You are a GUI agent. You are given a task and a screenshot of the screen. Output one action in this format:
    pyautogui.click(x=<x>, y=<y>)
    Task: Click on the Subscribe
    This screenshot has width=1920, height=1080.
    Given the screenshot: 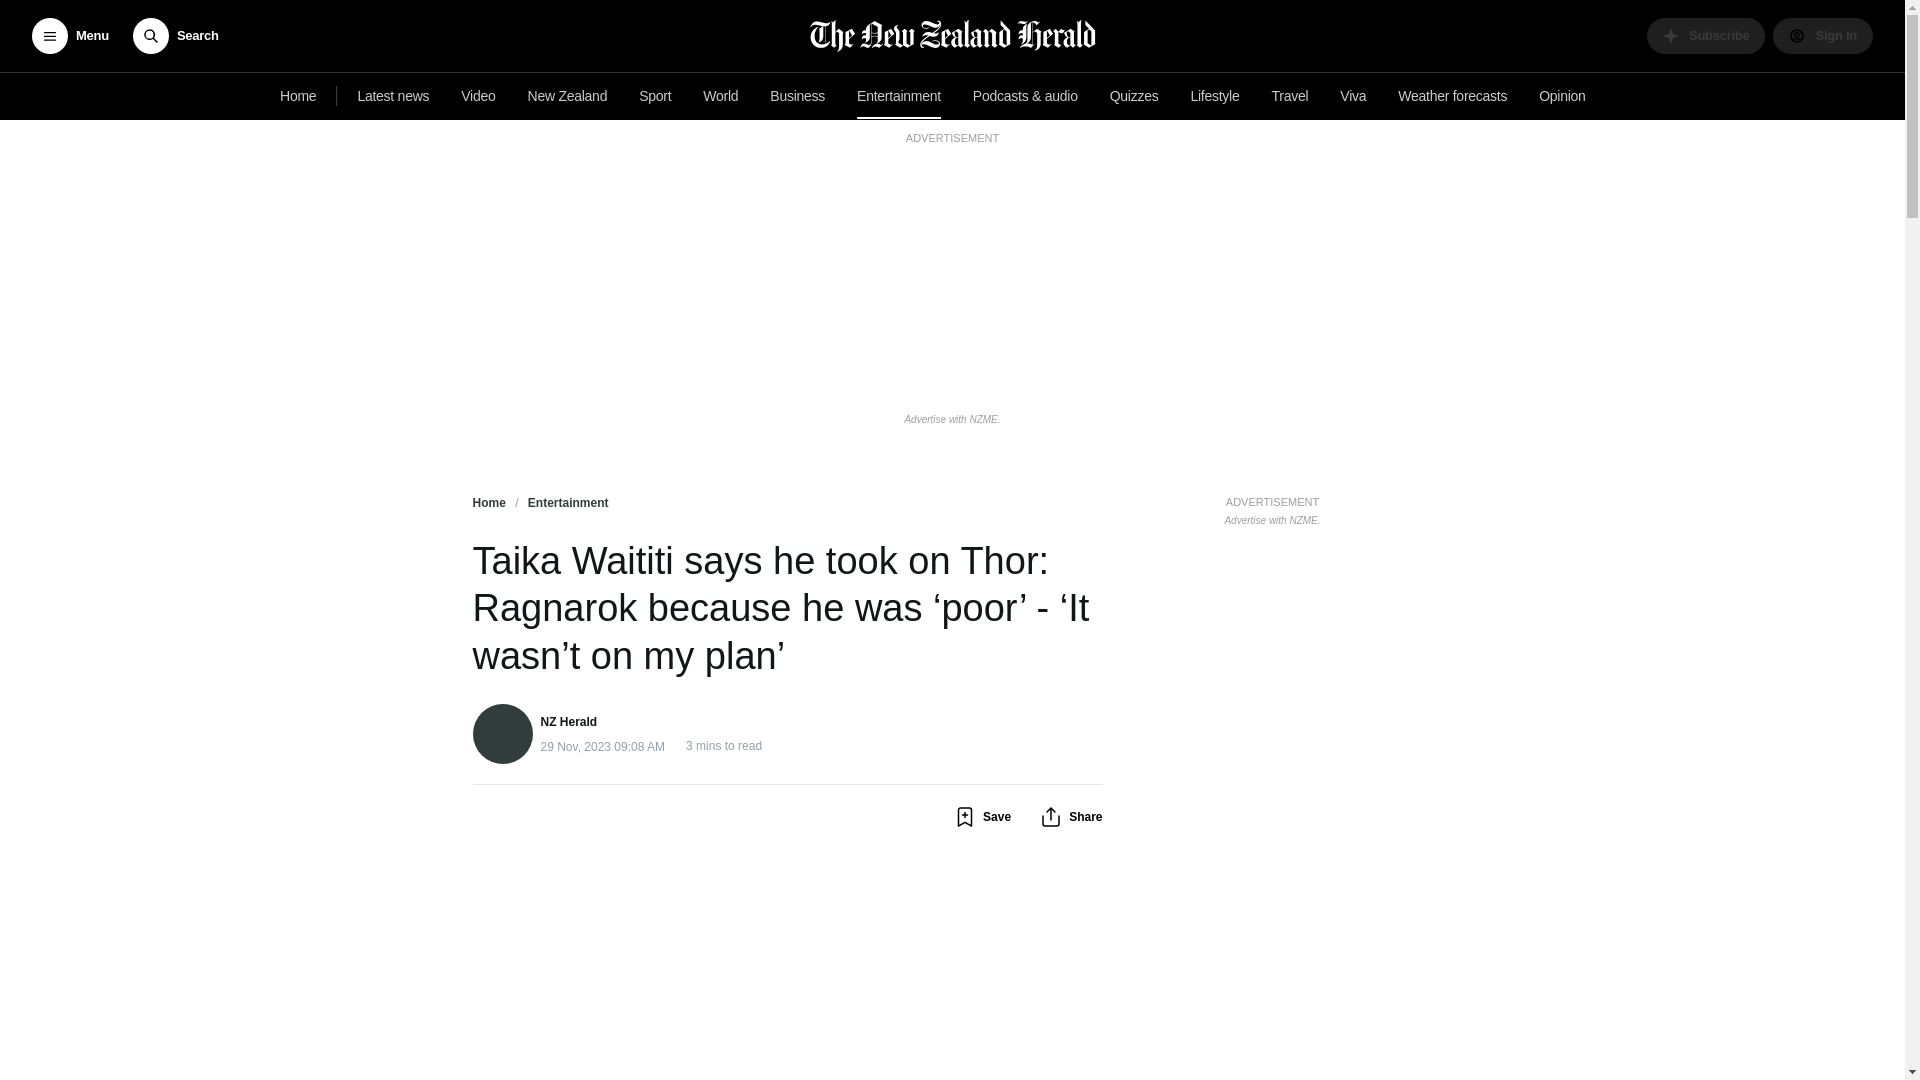 What is the action you would take?
    pyautogui.click(x=1706, y=36)
    